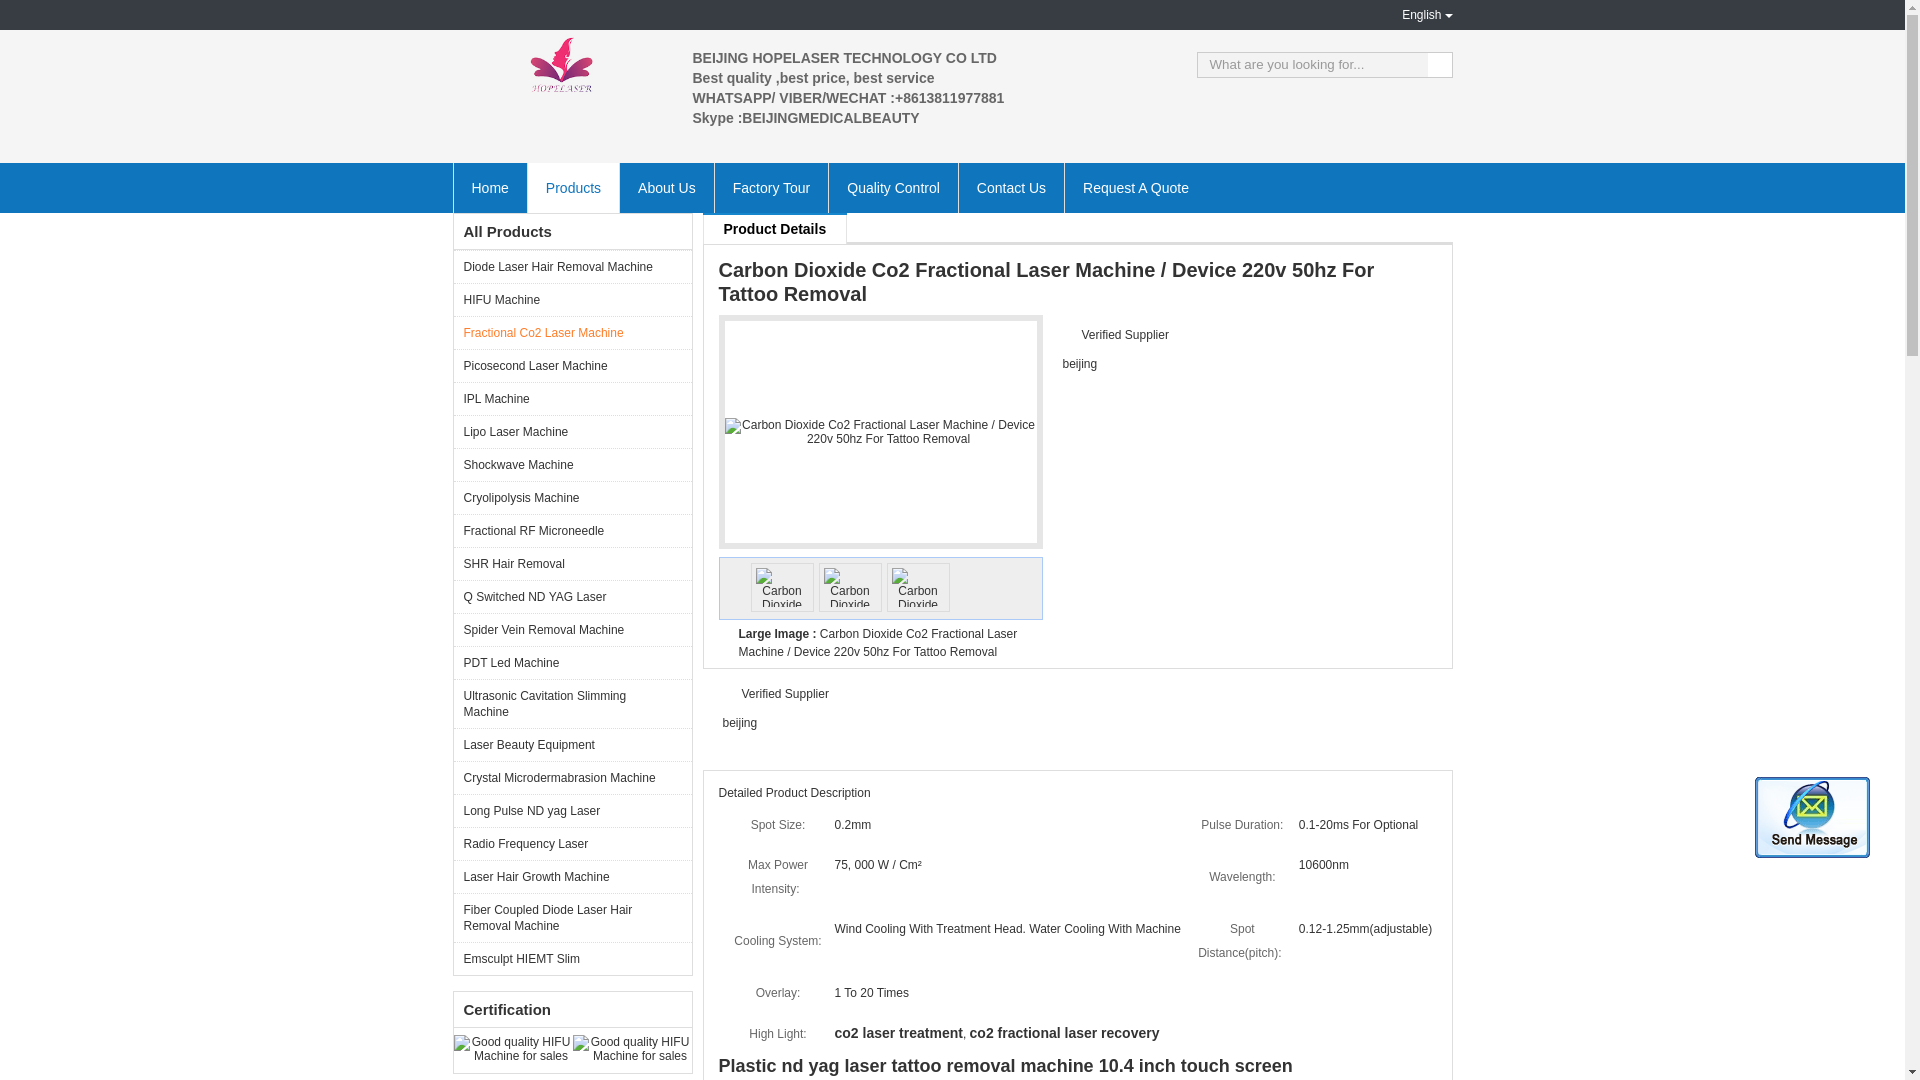 This screenshot has height=1080, width=1920. I want to click on Shockwave Machine, so click(572, 464).